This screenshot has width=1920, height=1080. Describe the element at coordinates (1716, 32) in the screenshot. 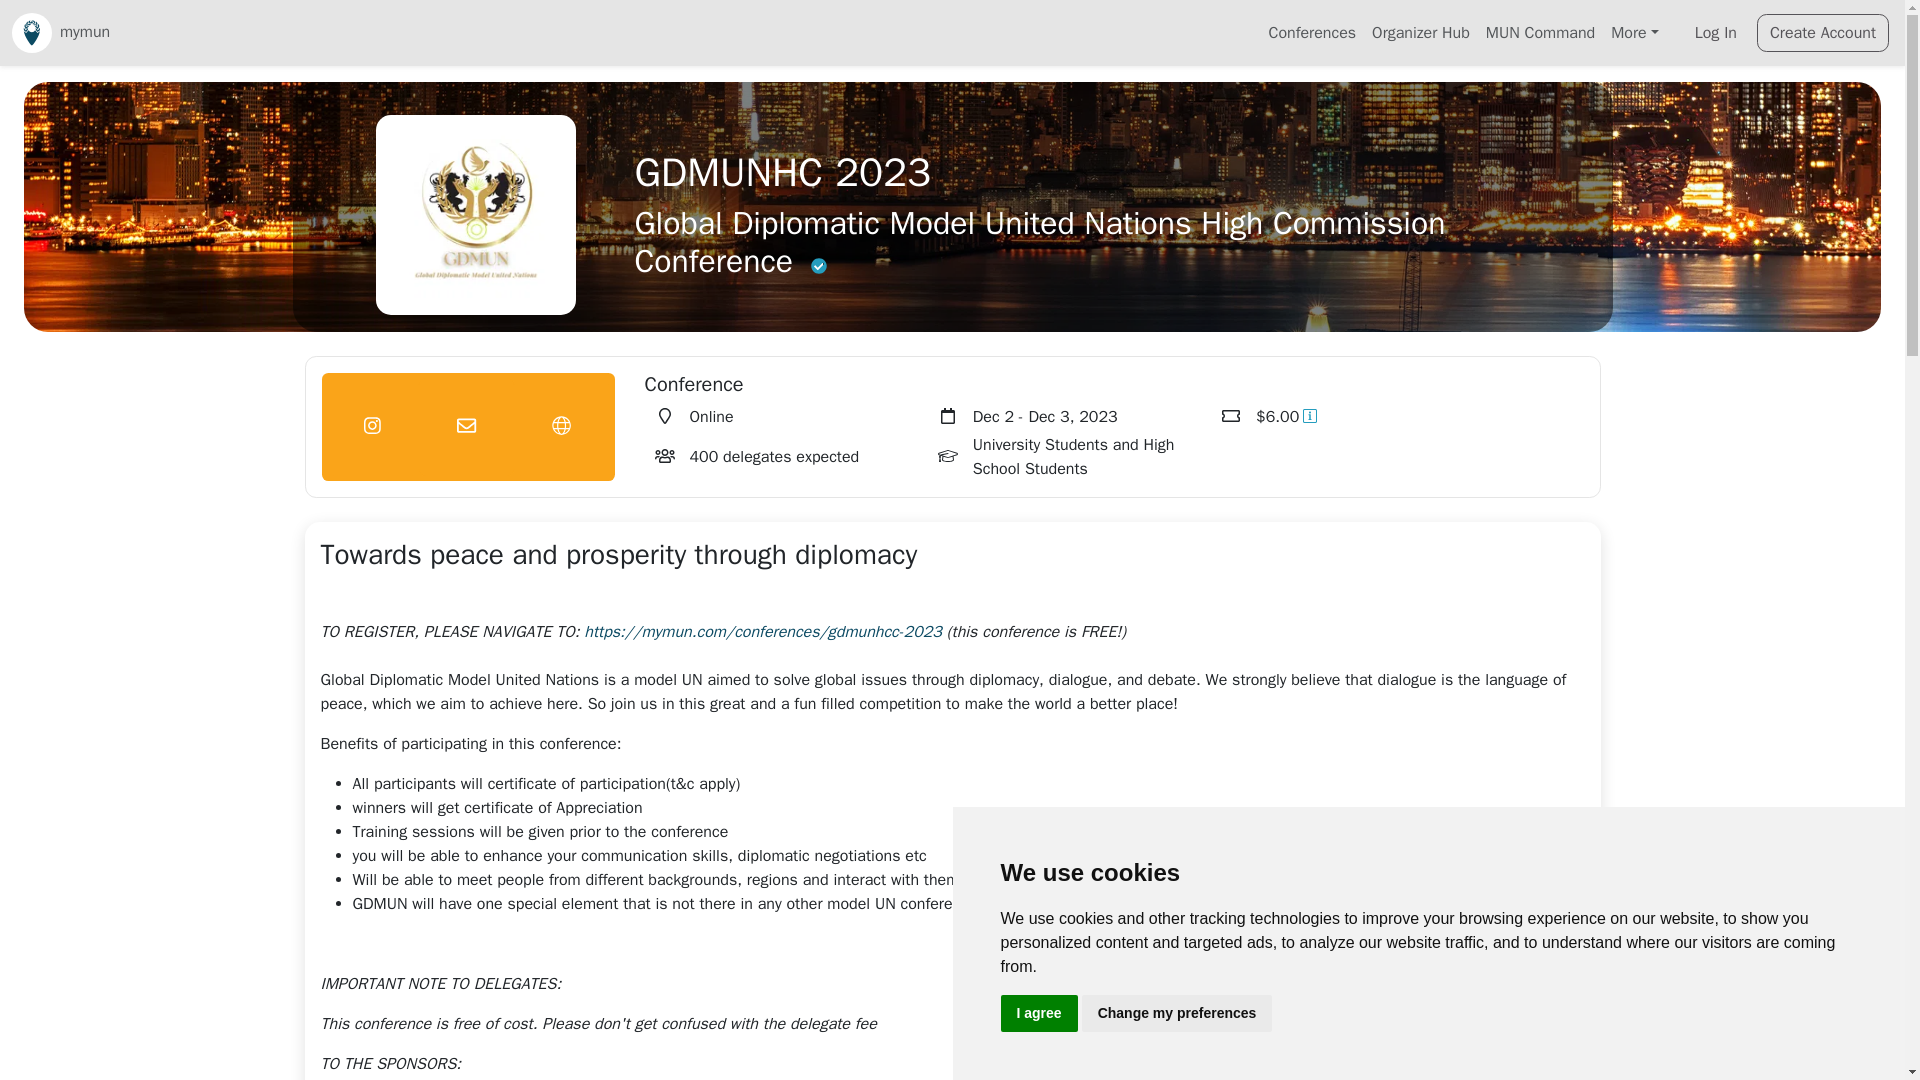

I see `Log In` at that location.